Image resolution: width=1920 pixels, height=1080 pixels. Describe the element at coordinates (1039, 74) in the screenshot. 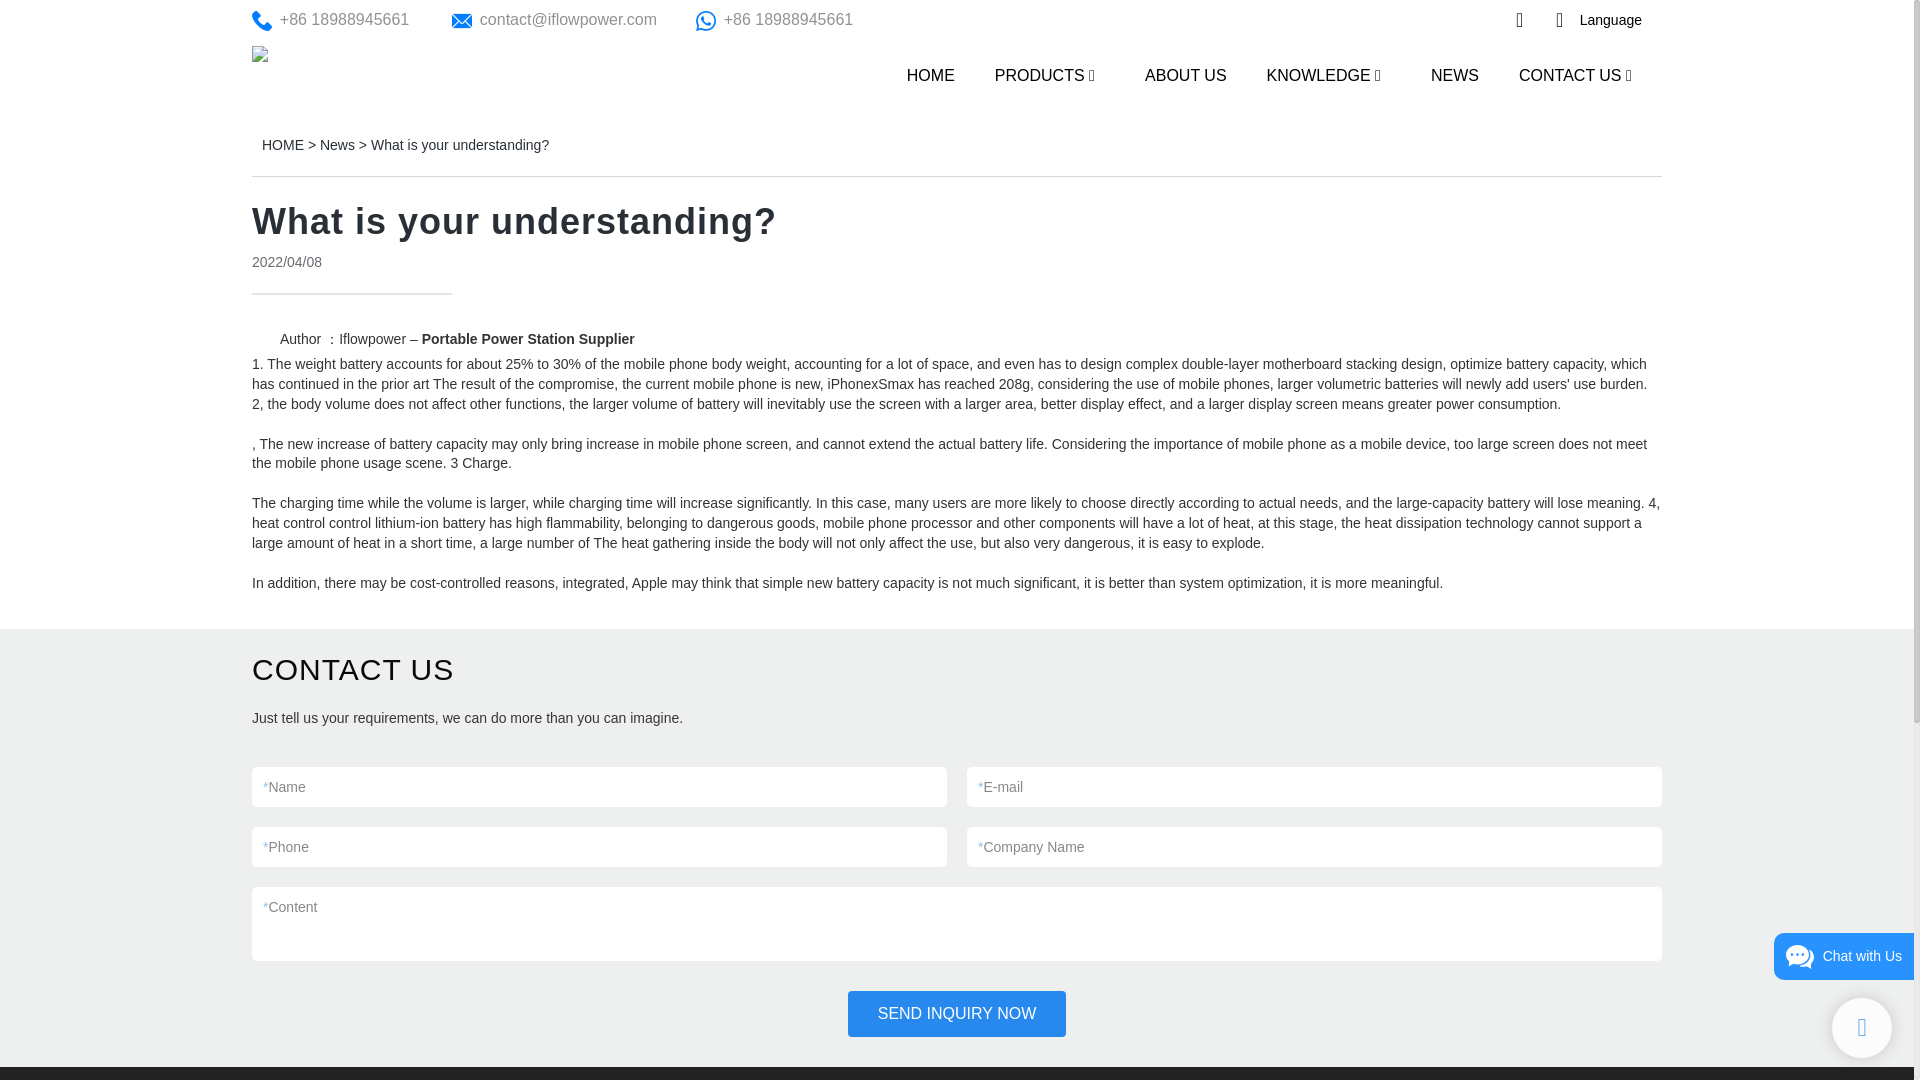

I see `PRODUCTS` at that location.